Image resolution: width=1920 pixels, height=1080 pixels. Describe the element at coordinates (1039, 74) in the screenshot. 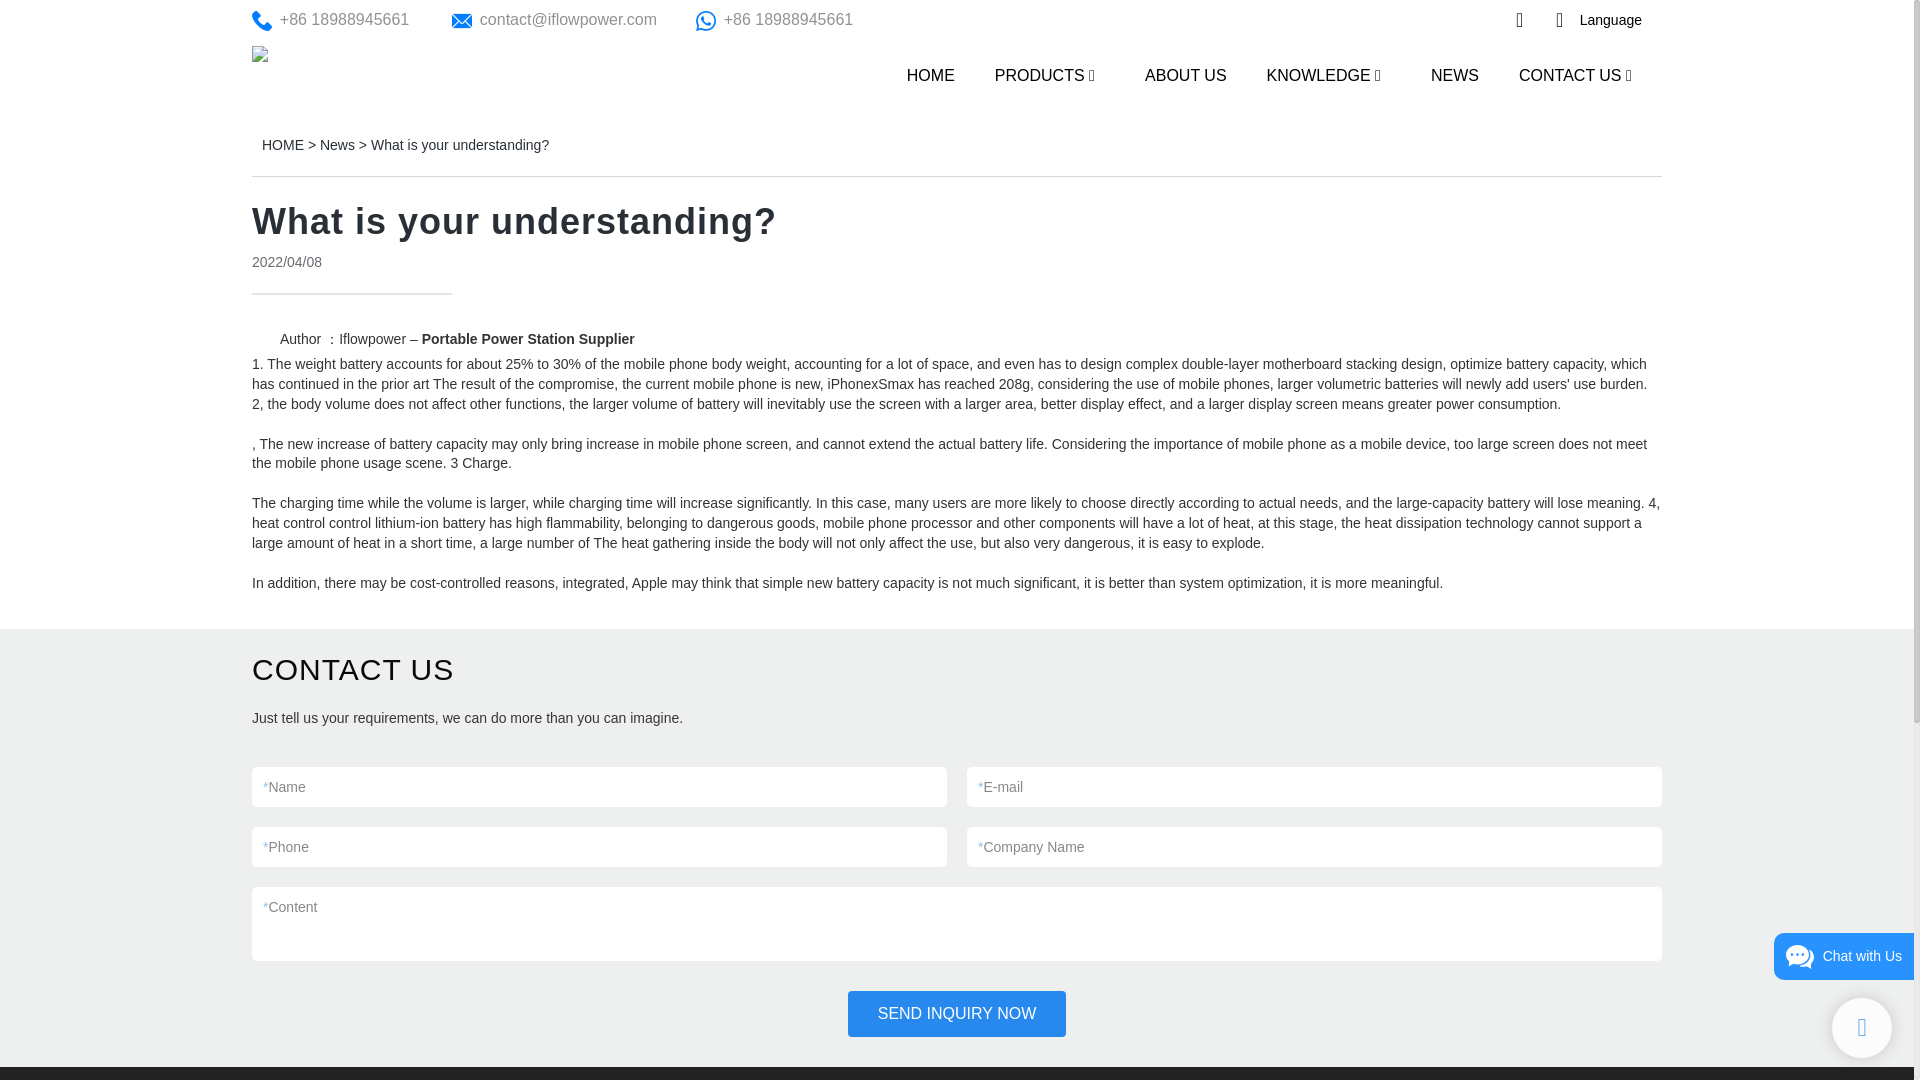

I see `PRODUCTS` at that location.